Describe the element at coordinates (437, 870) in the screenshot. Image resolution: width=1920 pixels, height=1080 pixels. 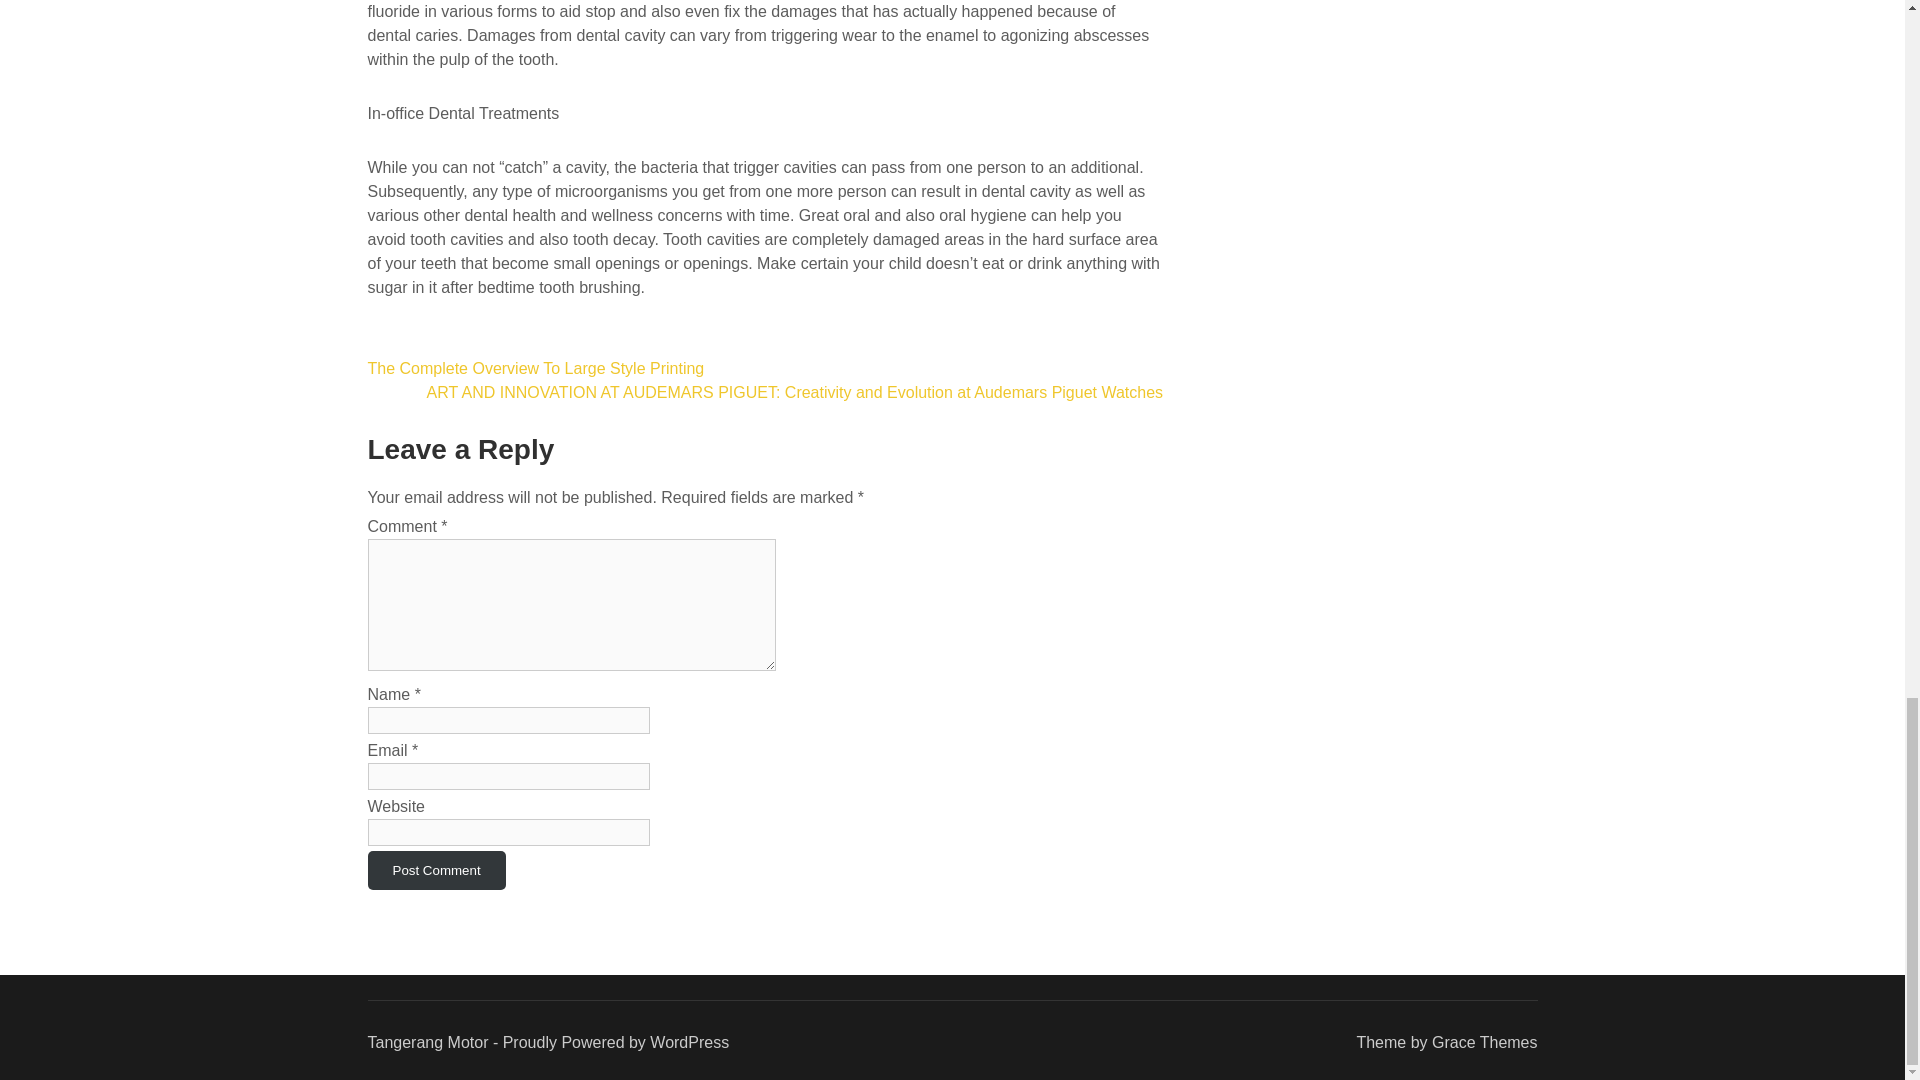
I see `Post Comment` at that location.